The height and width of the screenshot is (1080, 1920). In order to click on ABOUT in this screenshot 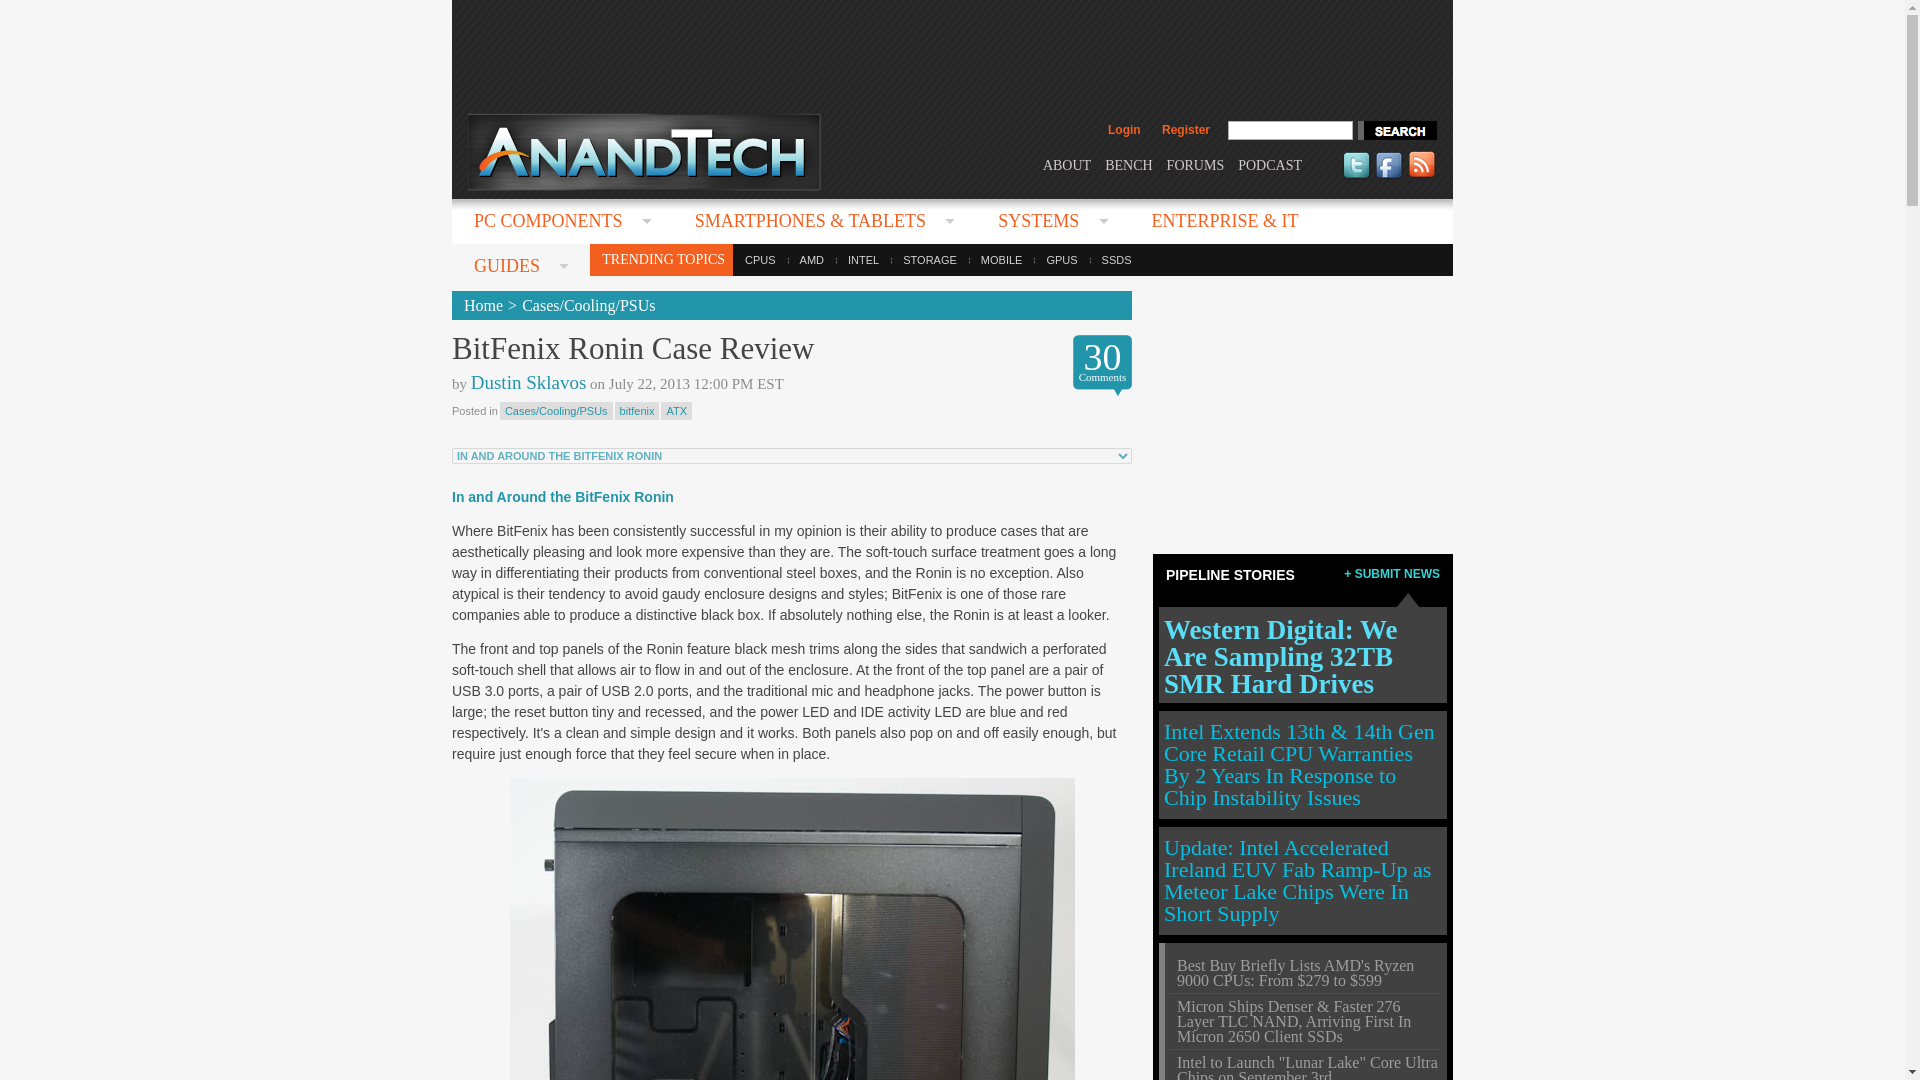, I will do `click(1066, 164)`.